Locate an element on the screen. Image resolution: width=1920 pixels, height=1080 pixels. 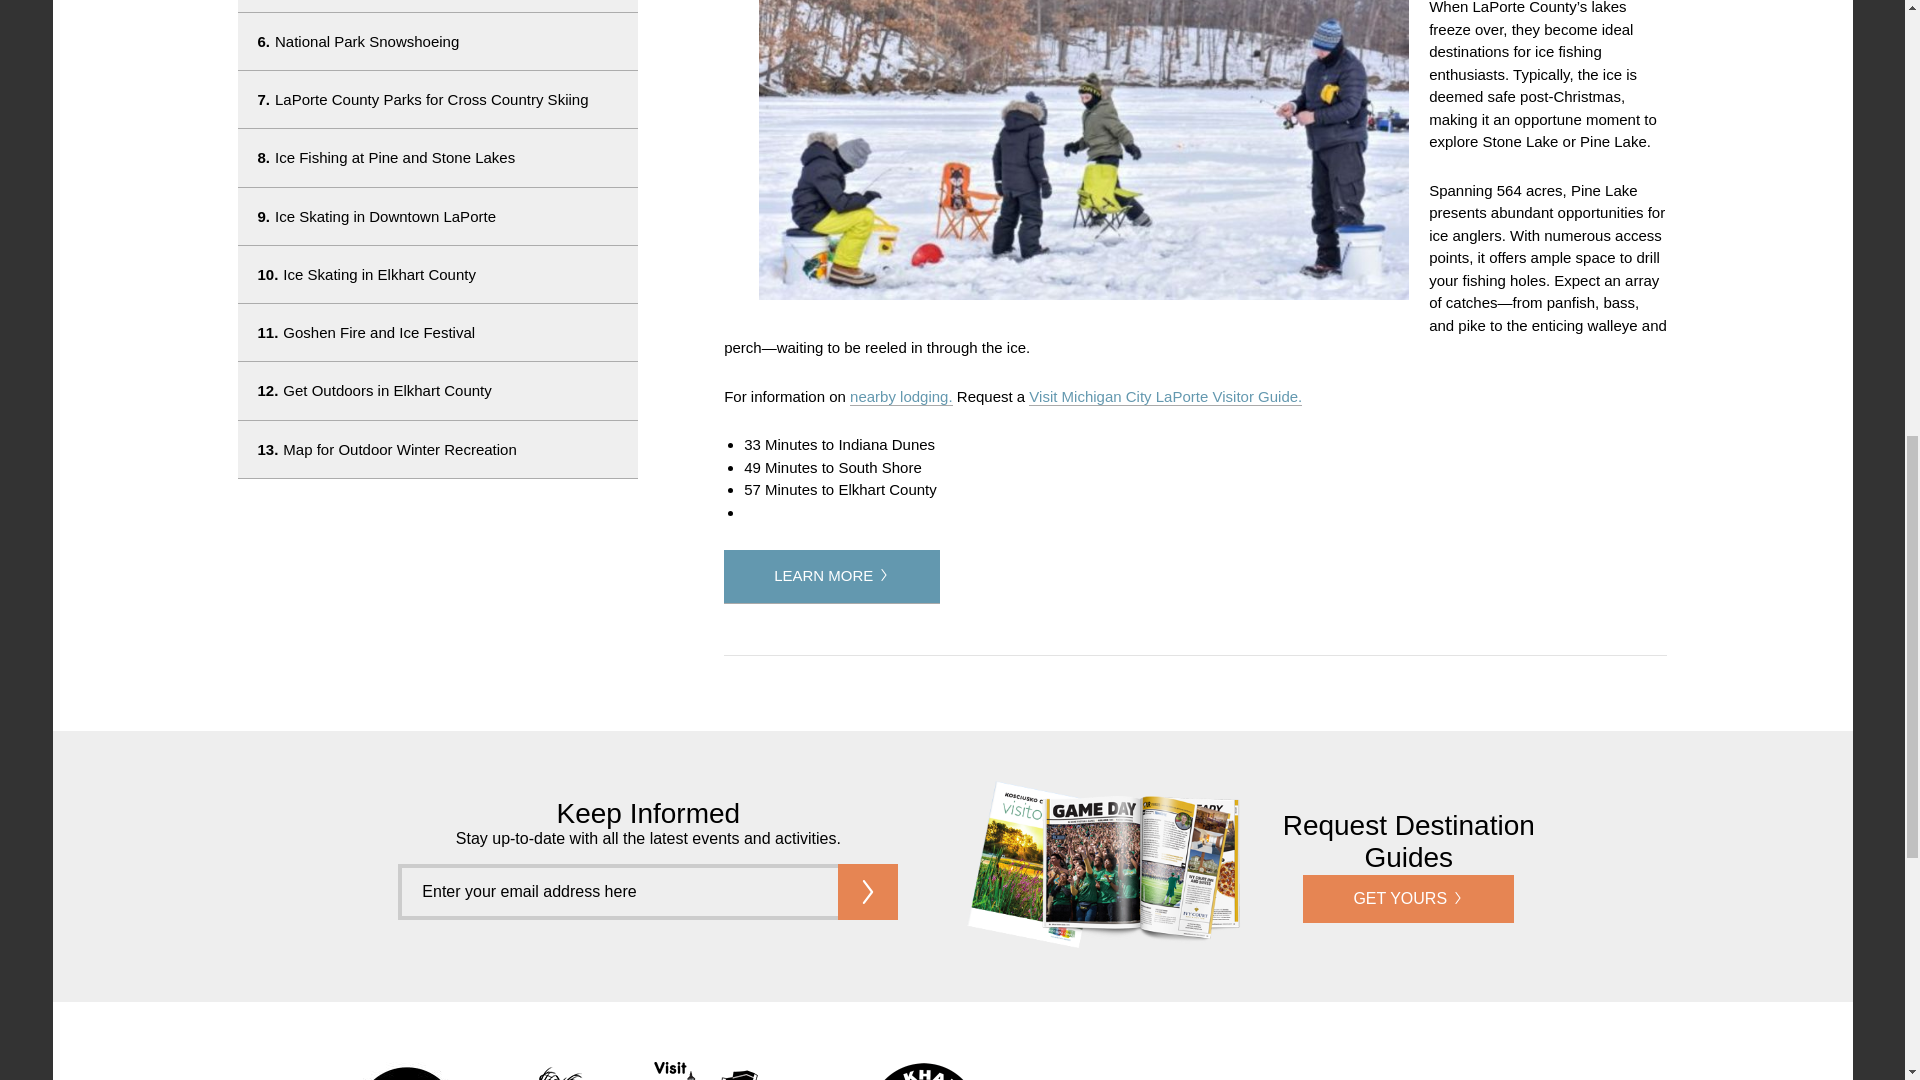
Ice Skating in Elkhart County is located at coordinates (438, 274).